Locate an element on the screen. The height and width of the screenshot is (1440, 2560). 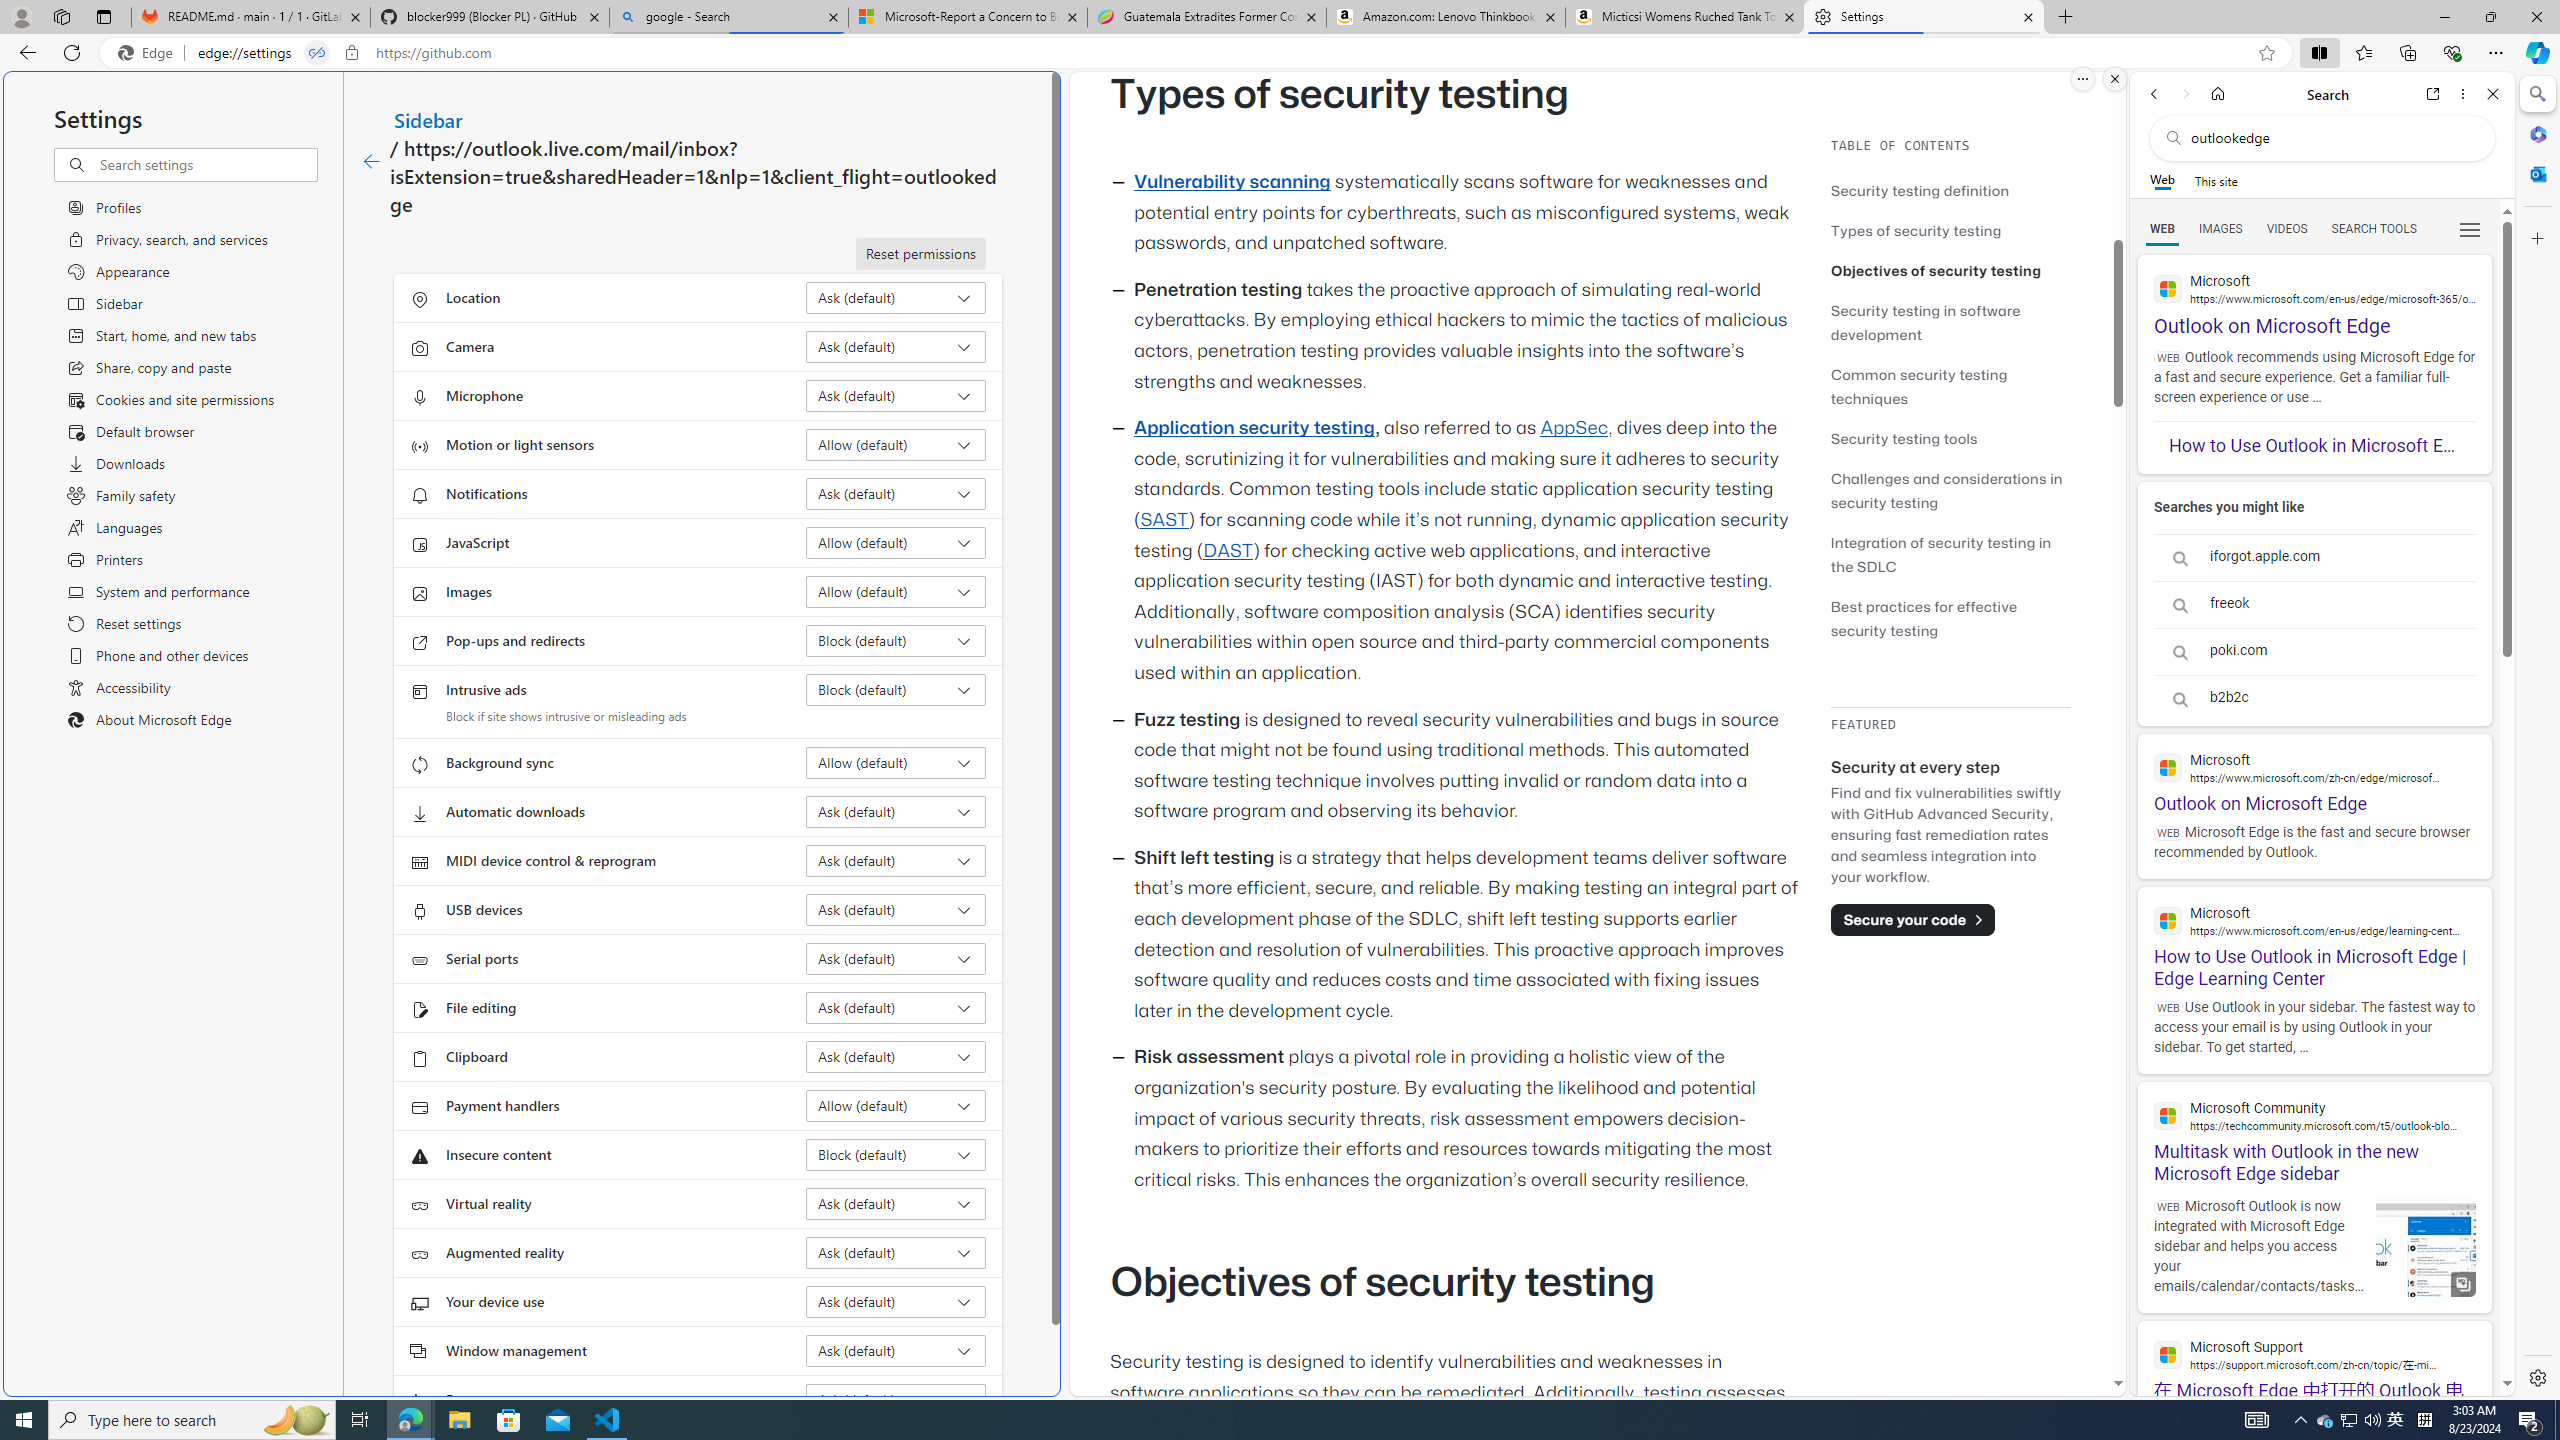
Multitask with Outlook in the new Microsoft Edge sidebar is located at coordinates (2314, 1133).